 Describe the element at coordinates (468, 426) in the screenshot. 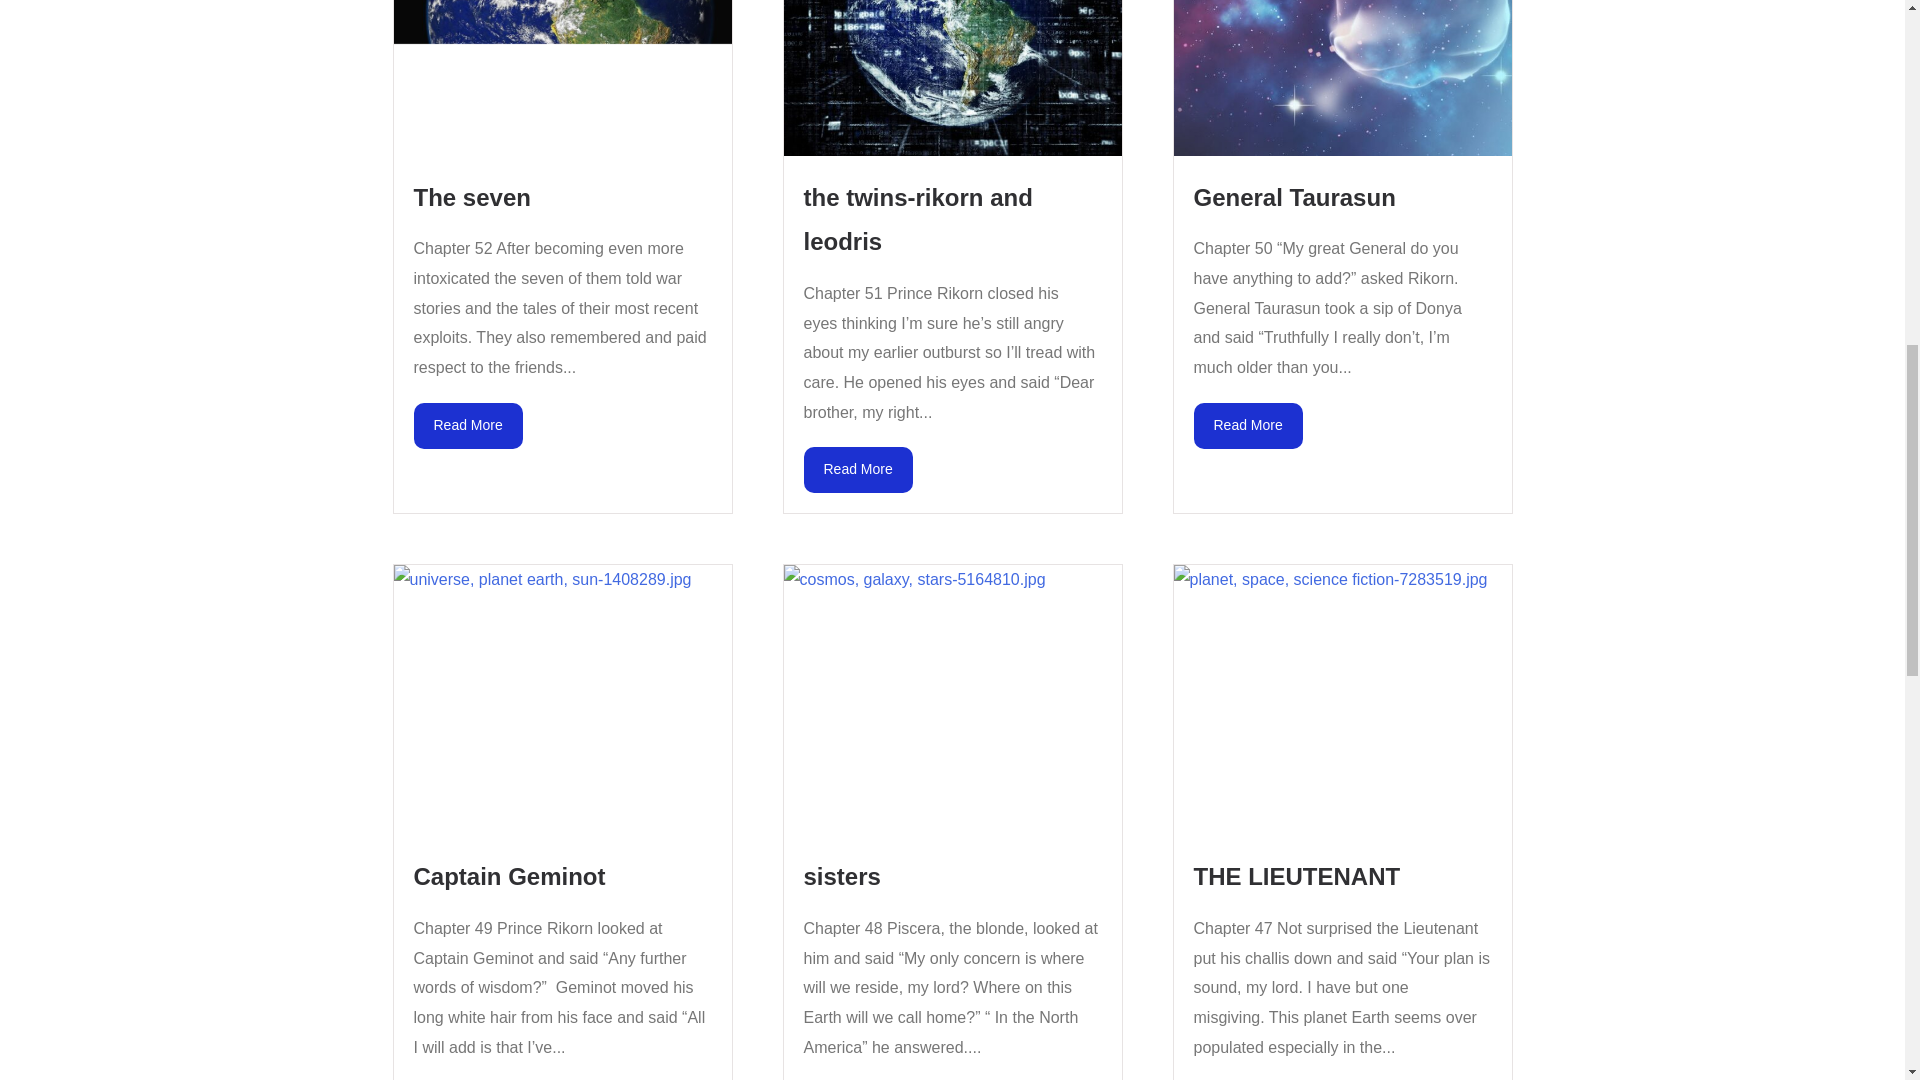

I see `Read More` at that location.